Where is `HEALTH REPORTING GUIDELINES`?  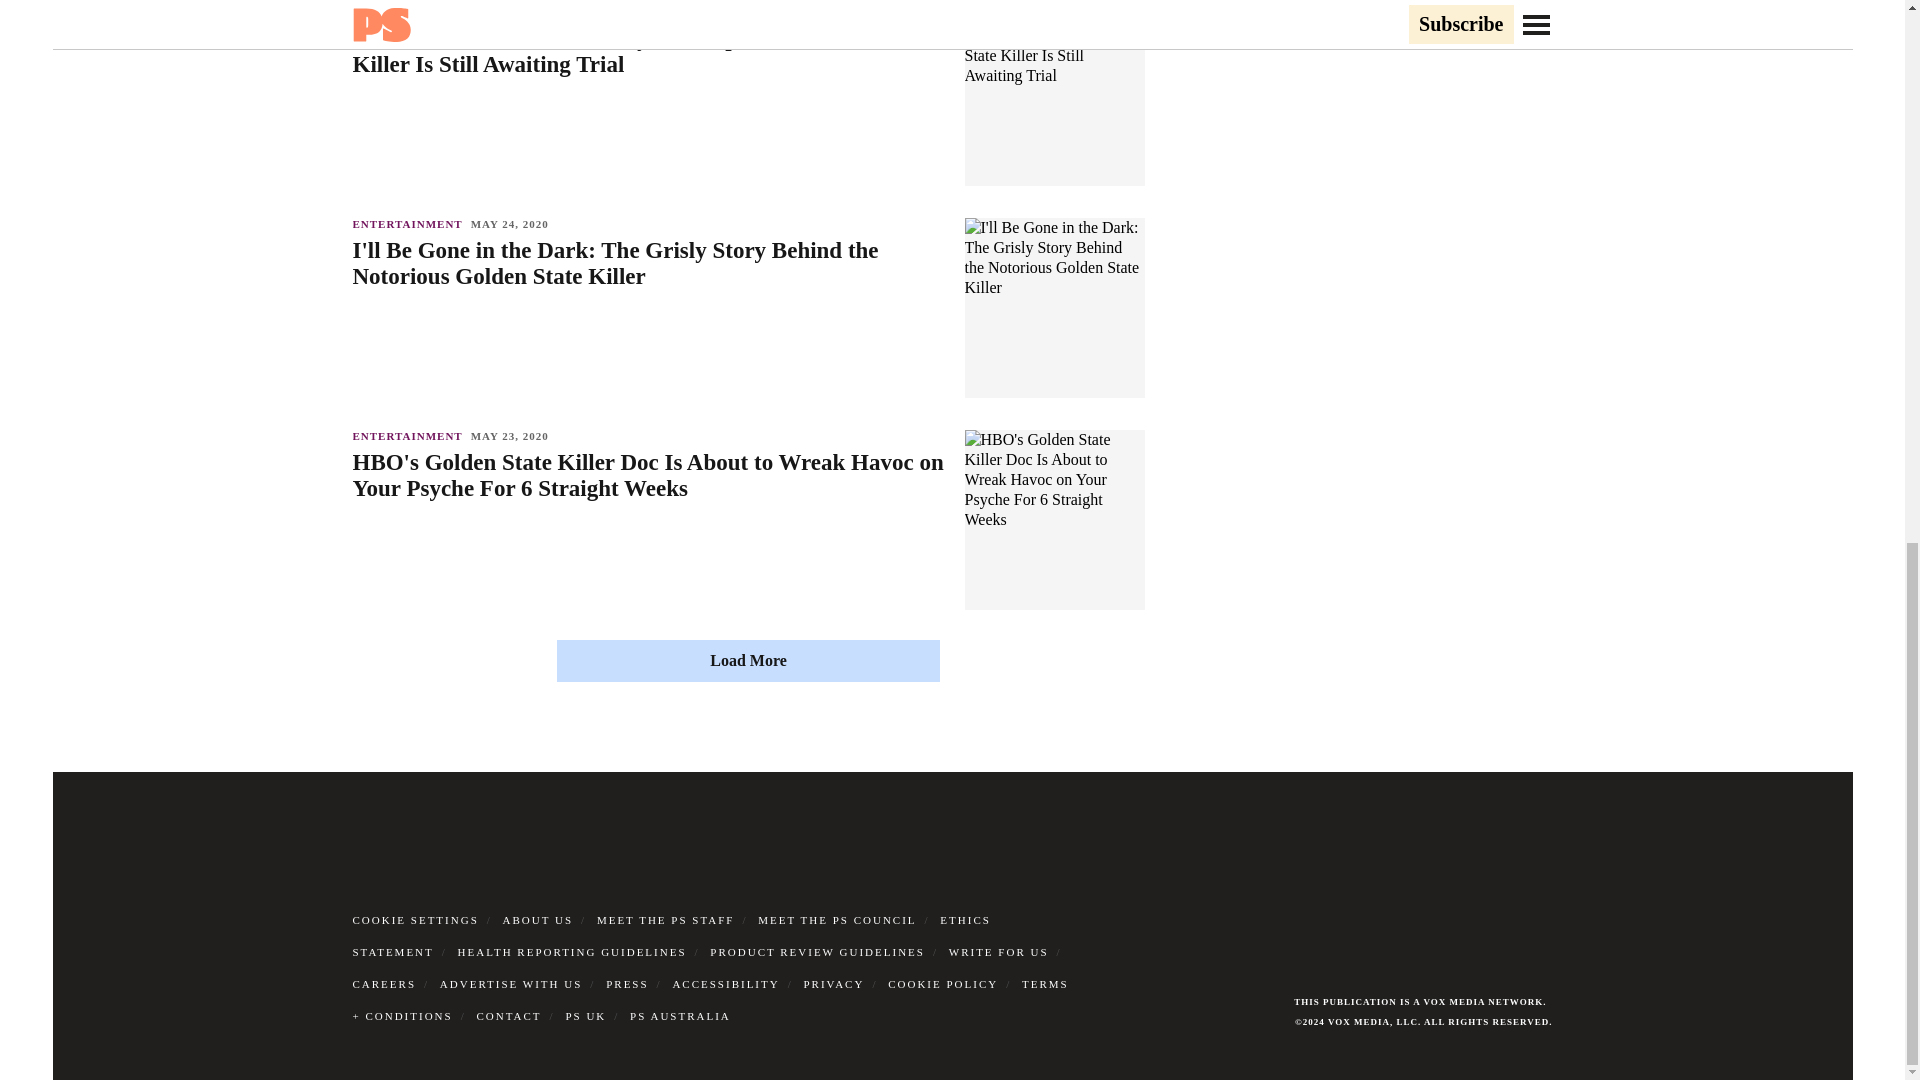 HEALTH REPORTING GUIDELINES is located at coordinates (572, 952).